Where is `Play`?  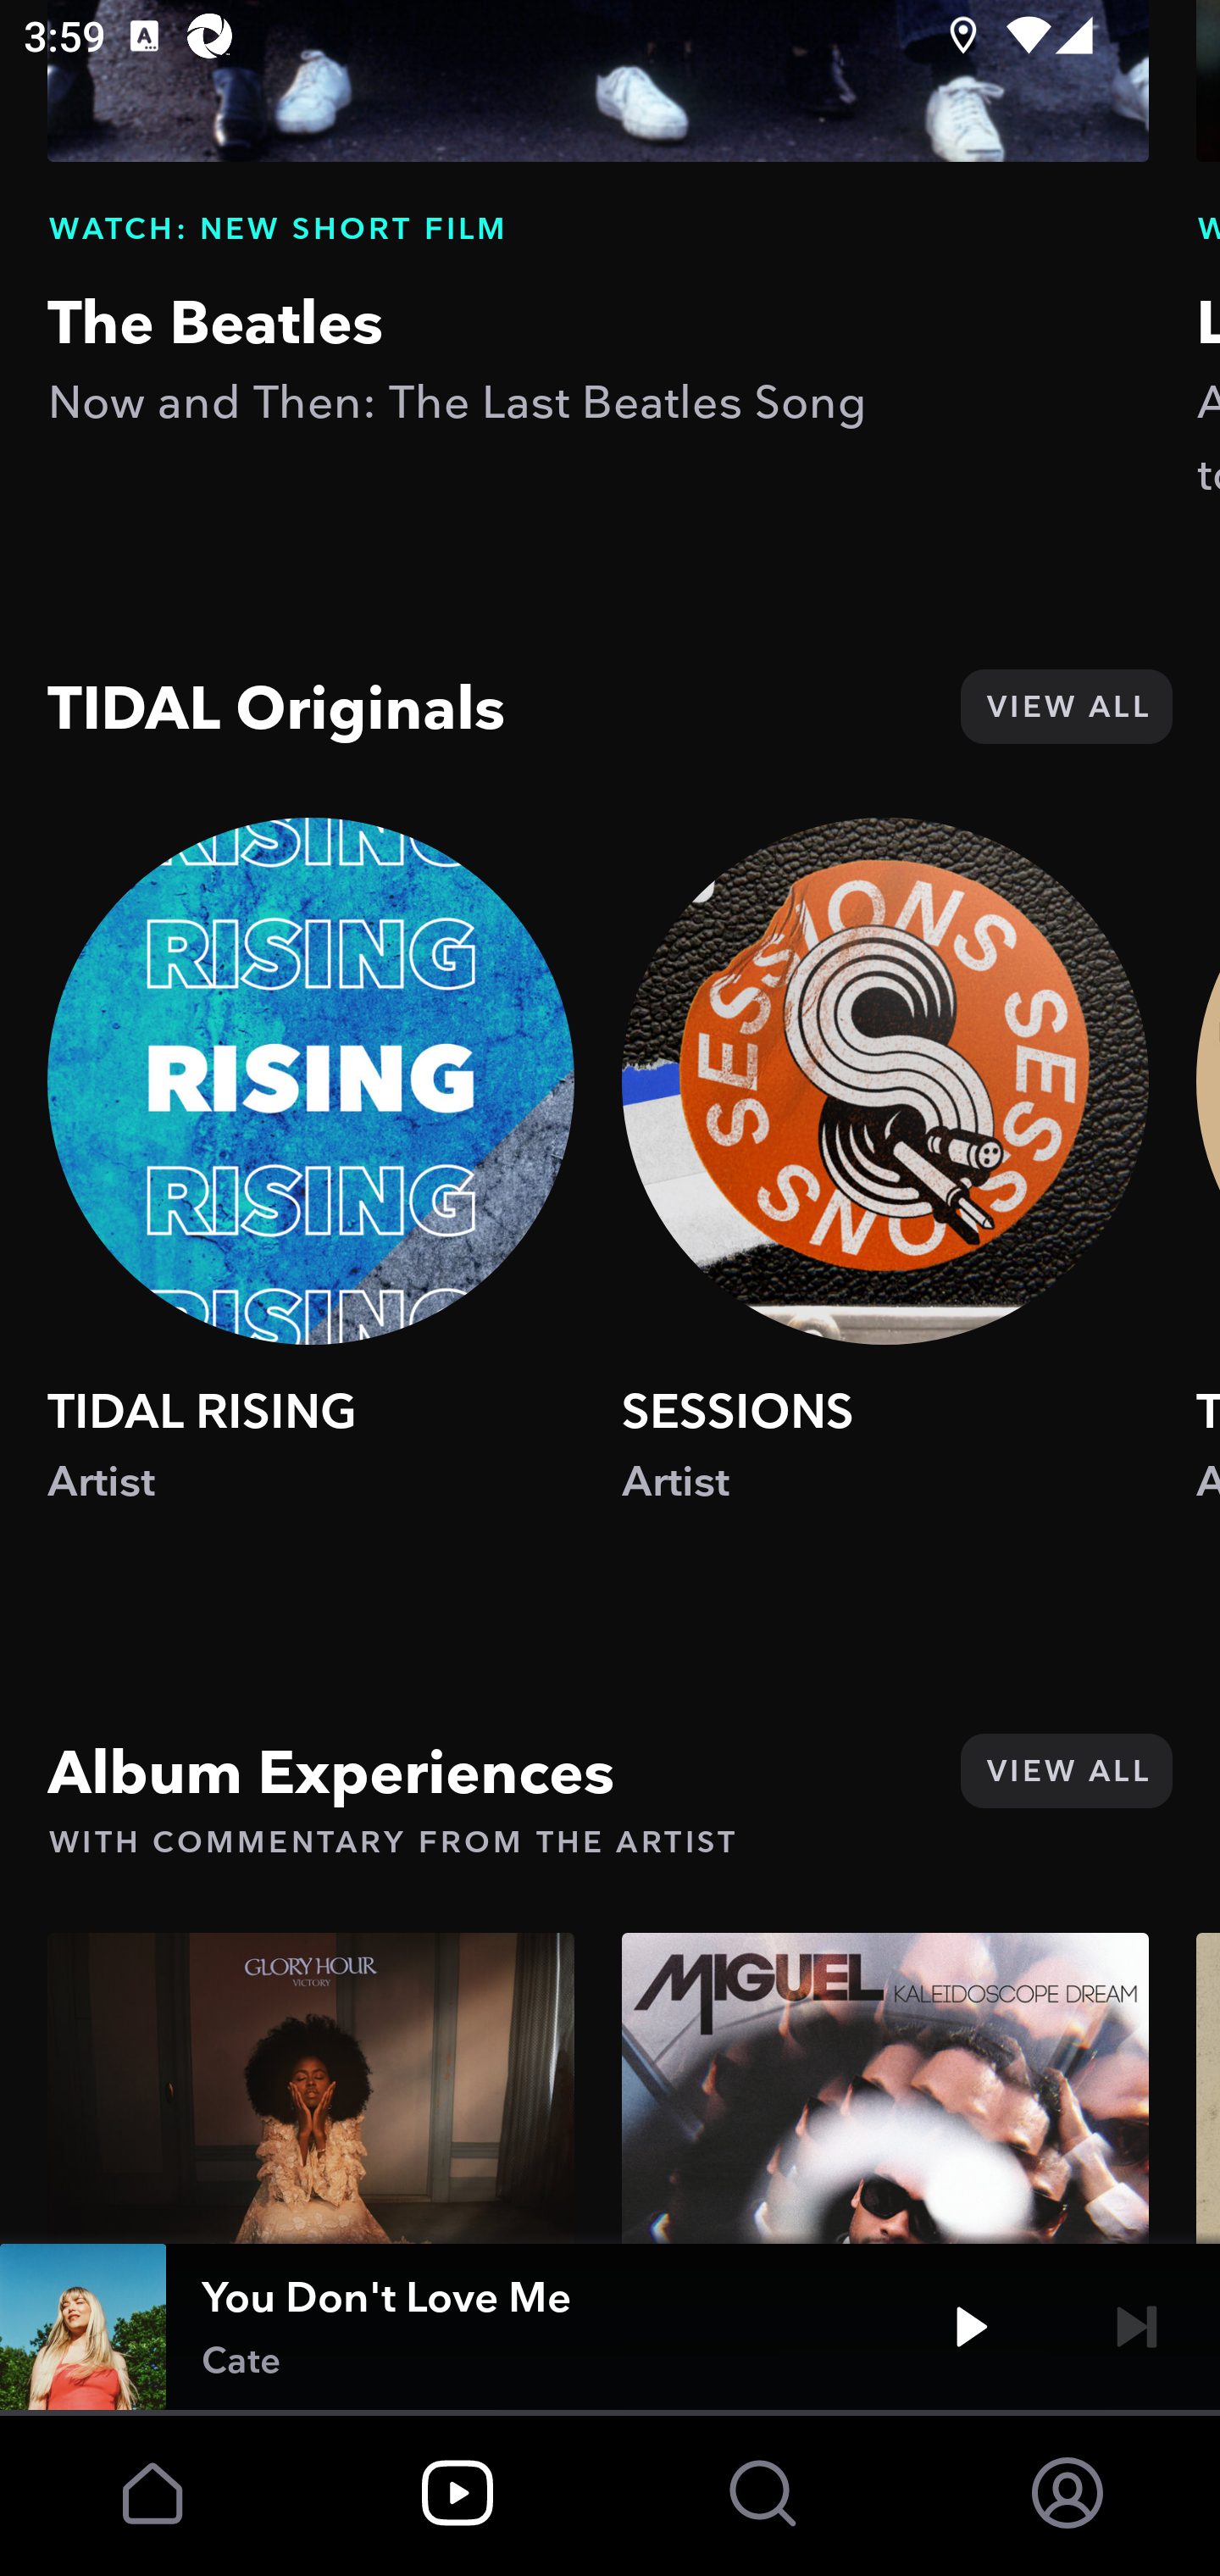 Play is located at coordinates (971, 2327).